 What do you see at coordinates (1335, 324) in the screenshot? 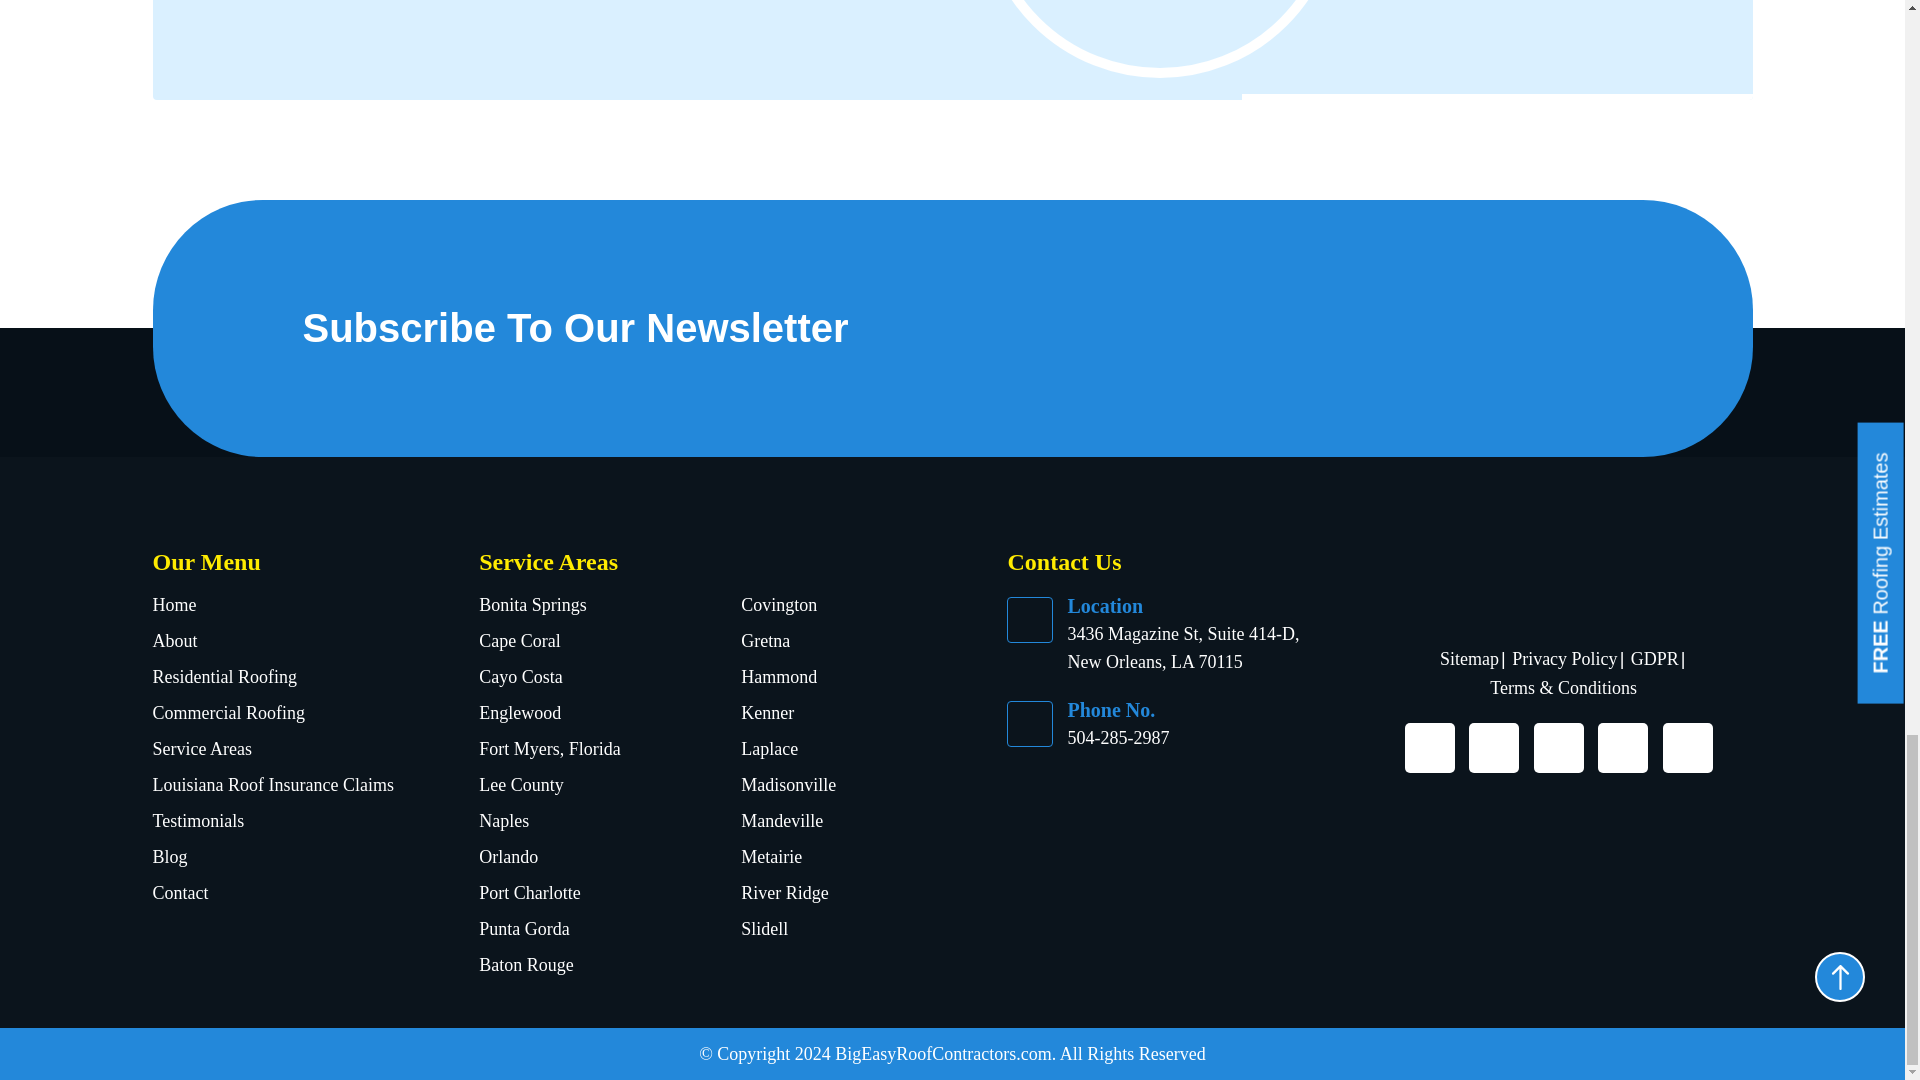
I see `Newsletter` at bounding box center [1335, 324].